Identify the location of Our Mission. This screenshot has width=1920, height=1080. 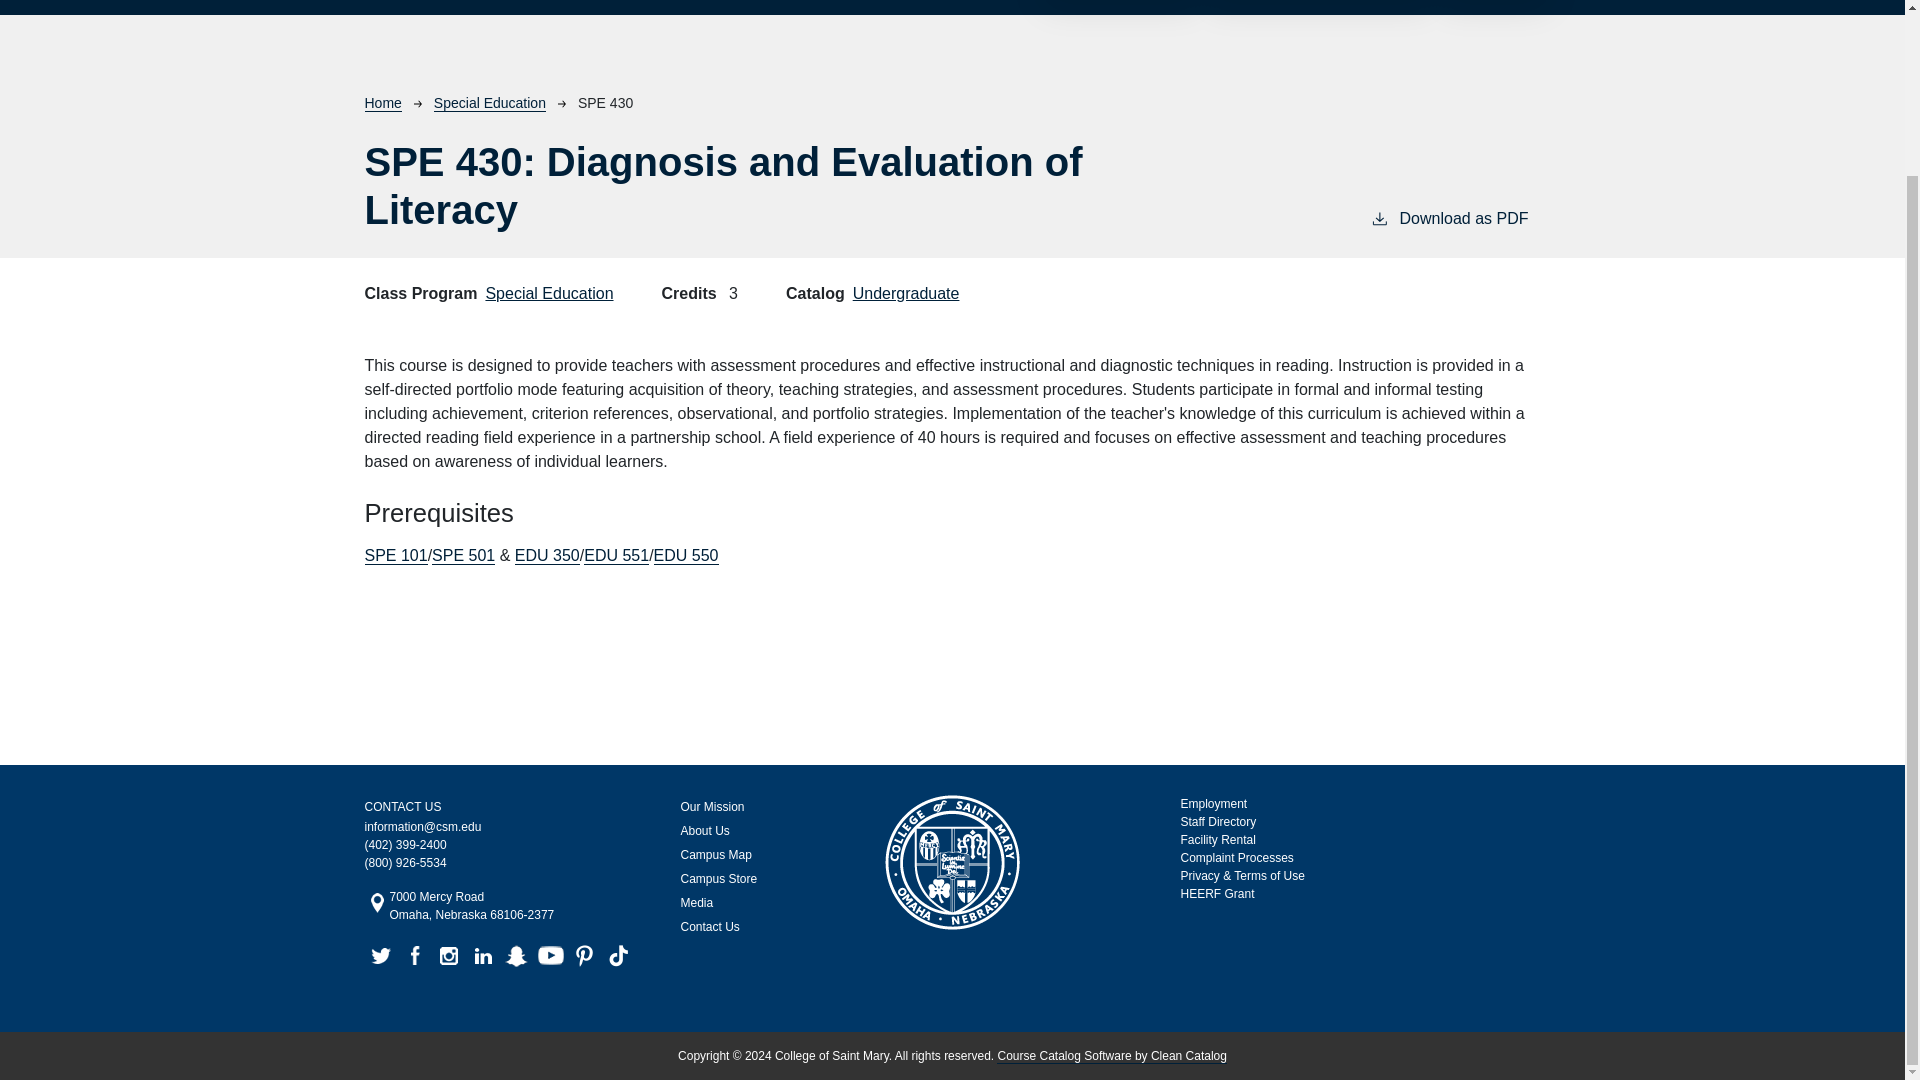
(760, 806).